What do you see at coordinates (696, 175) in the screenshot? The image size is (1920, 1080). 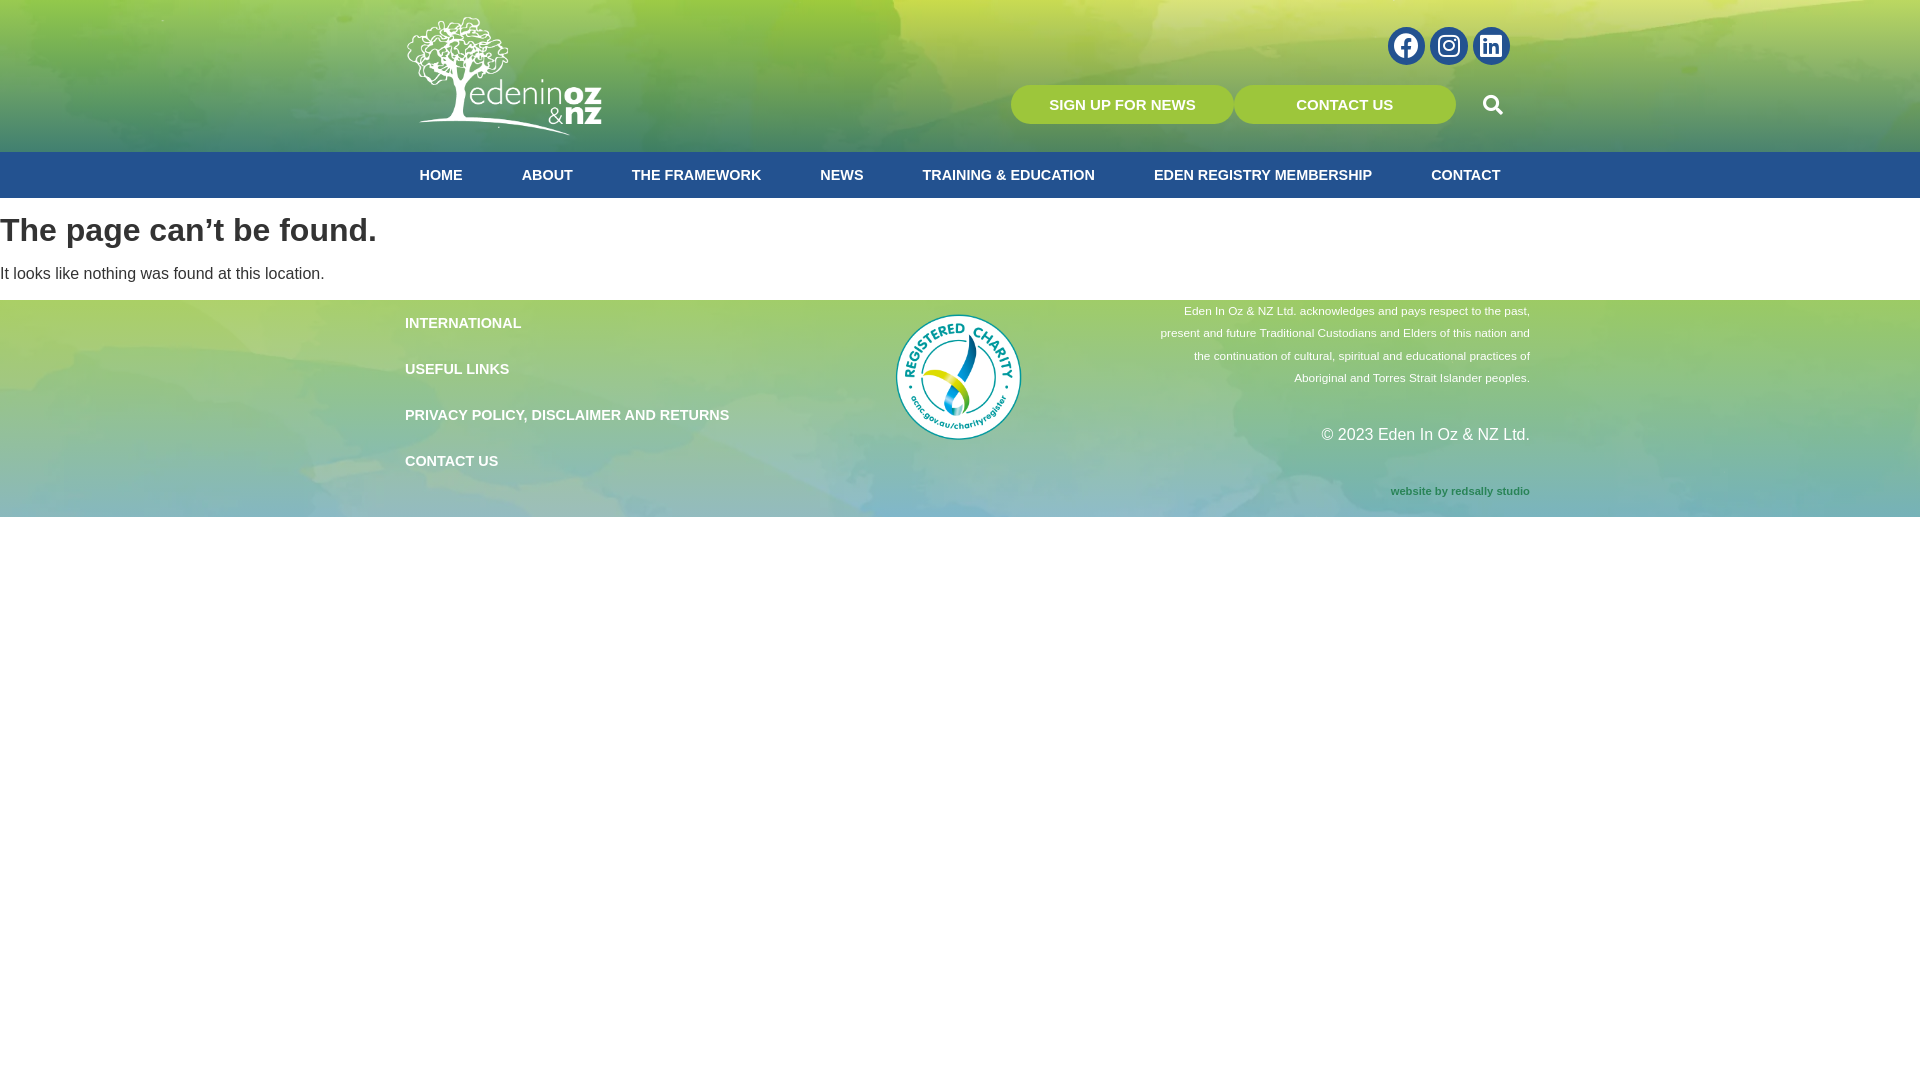 I see `THE FRAMEWORK` at bounding box center [696, 175].